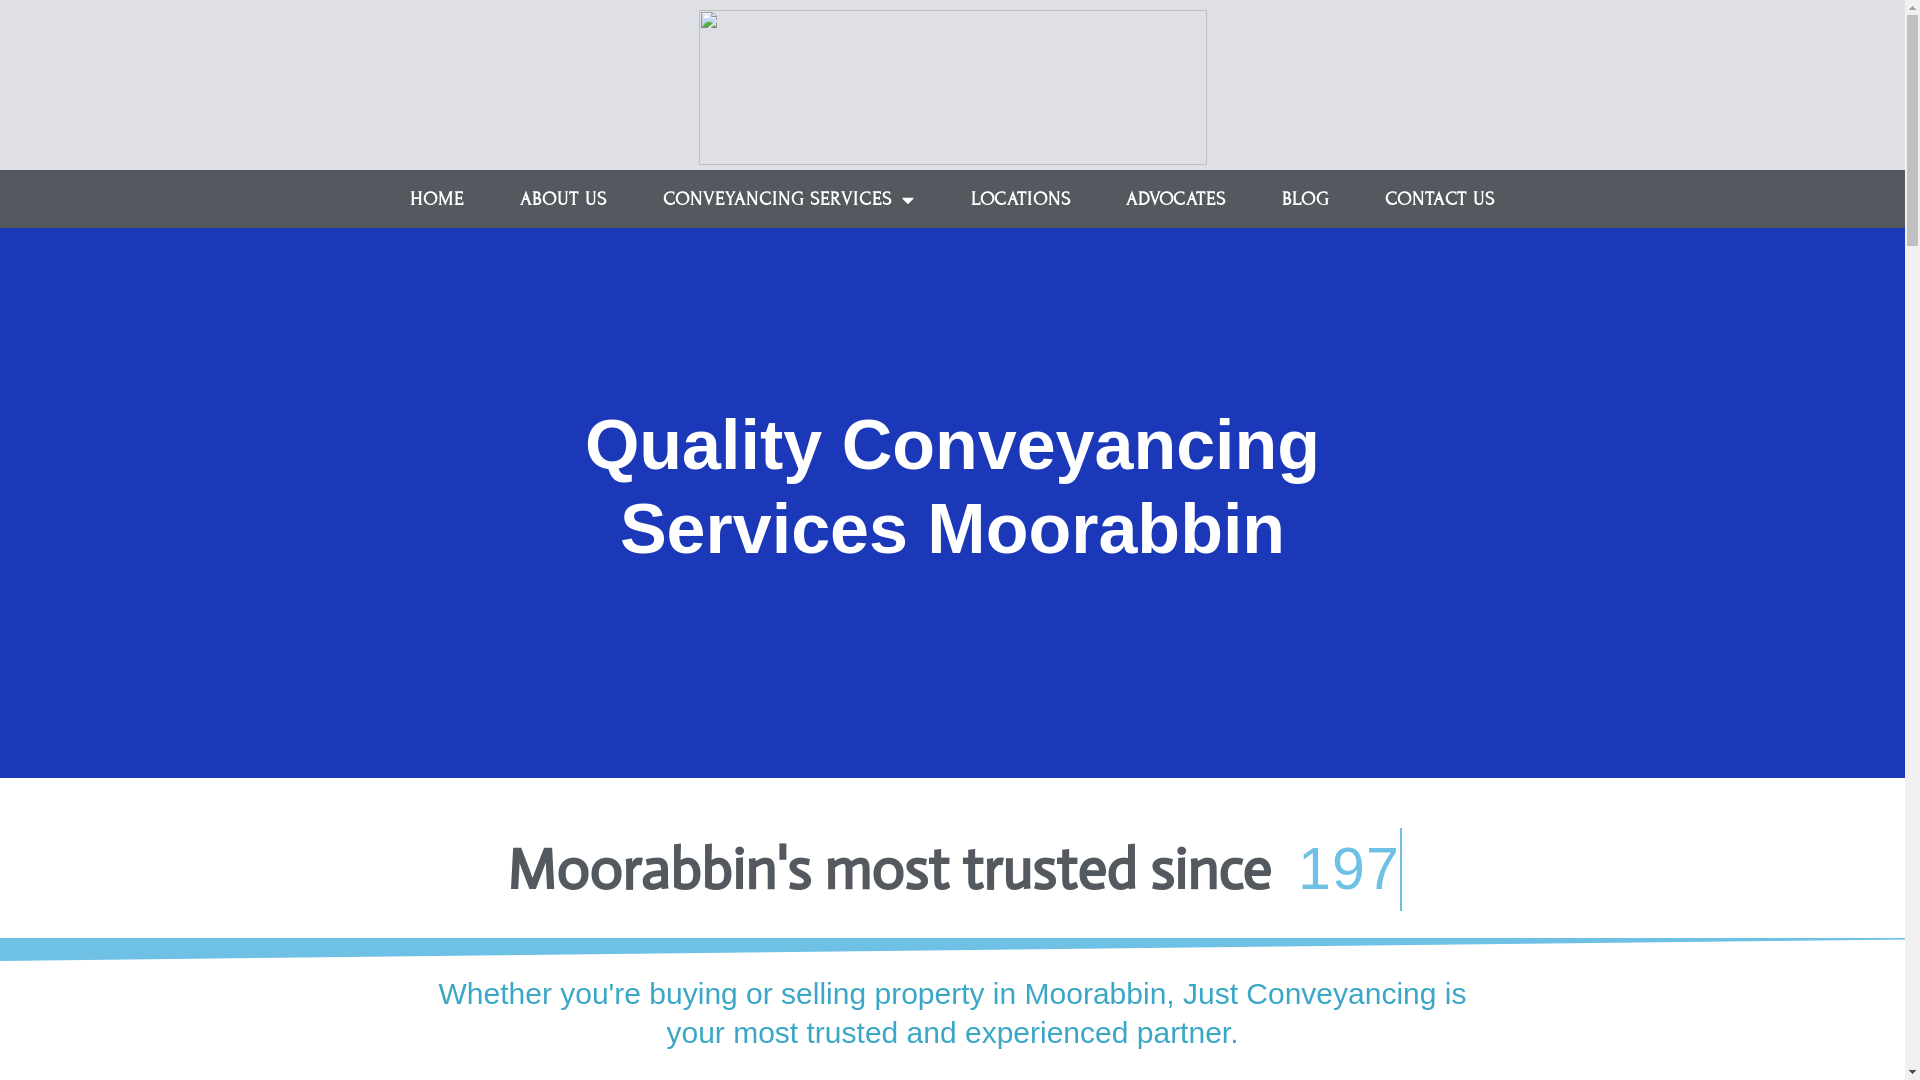 The height and width of the screenshot is (1080, 1920). What do you see at coordinates (436, 199) in the screenshot?
I see `HOME` at bounding box center [436, 199].